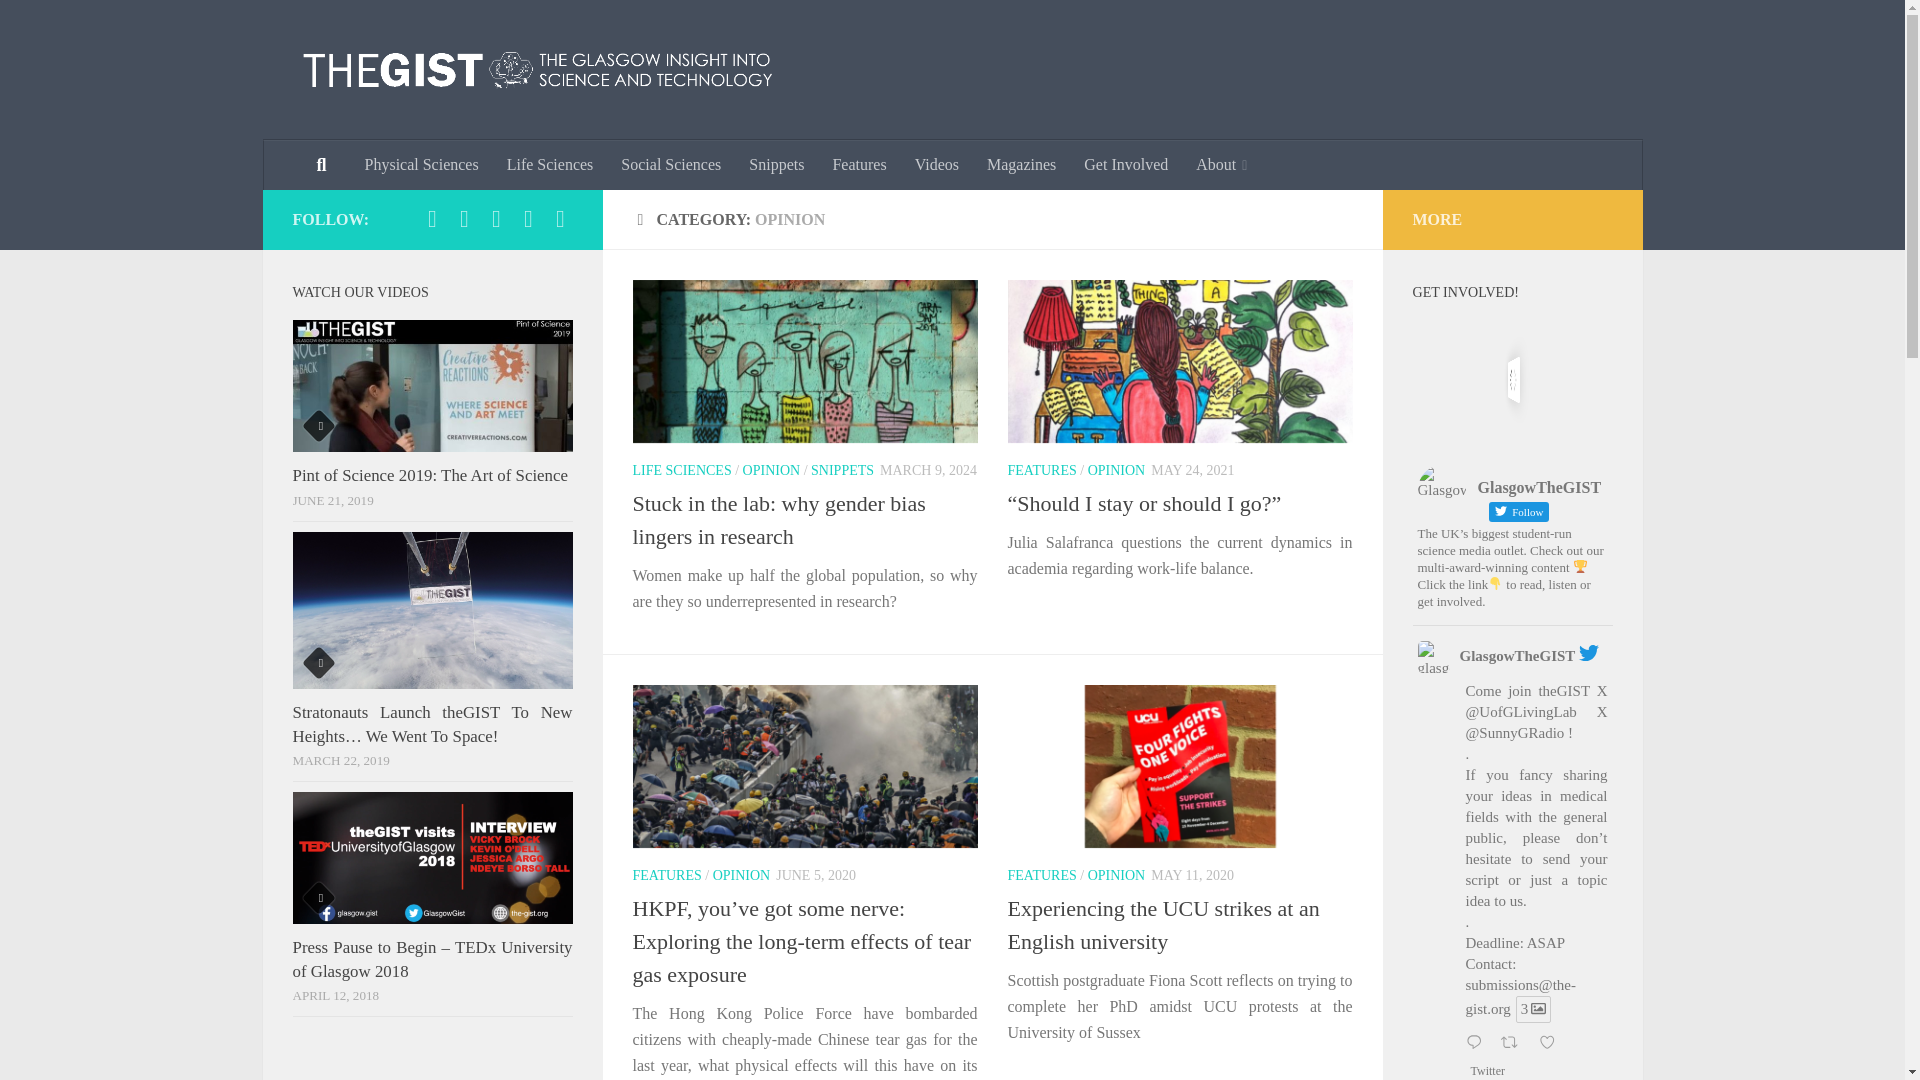  I want to click on Stuck in the lab: why gender bias lingers in research, so click(778, 520).